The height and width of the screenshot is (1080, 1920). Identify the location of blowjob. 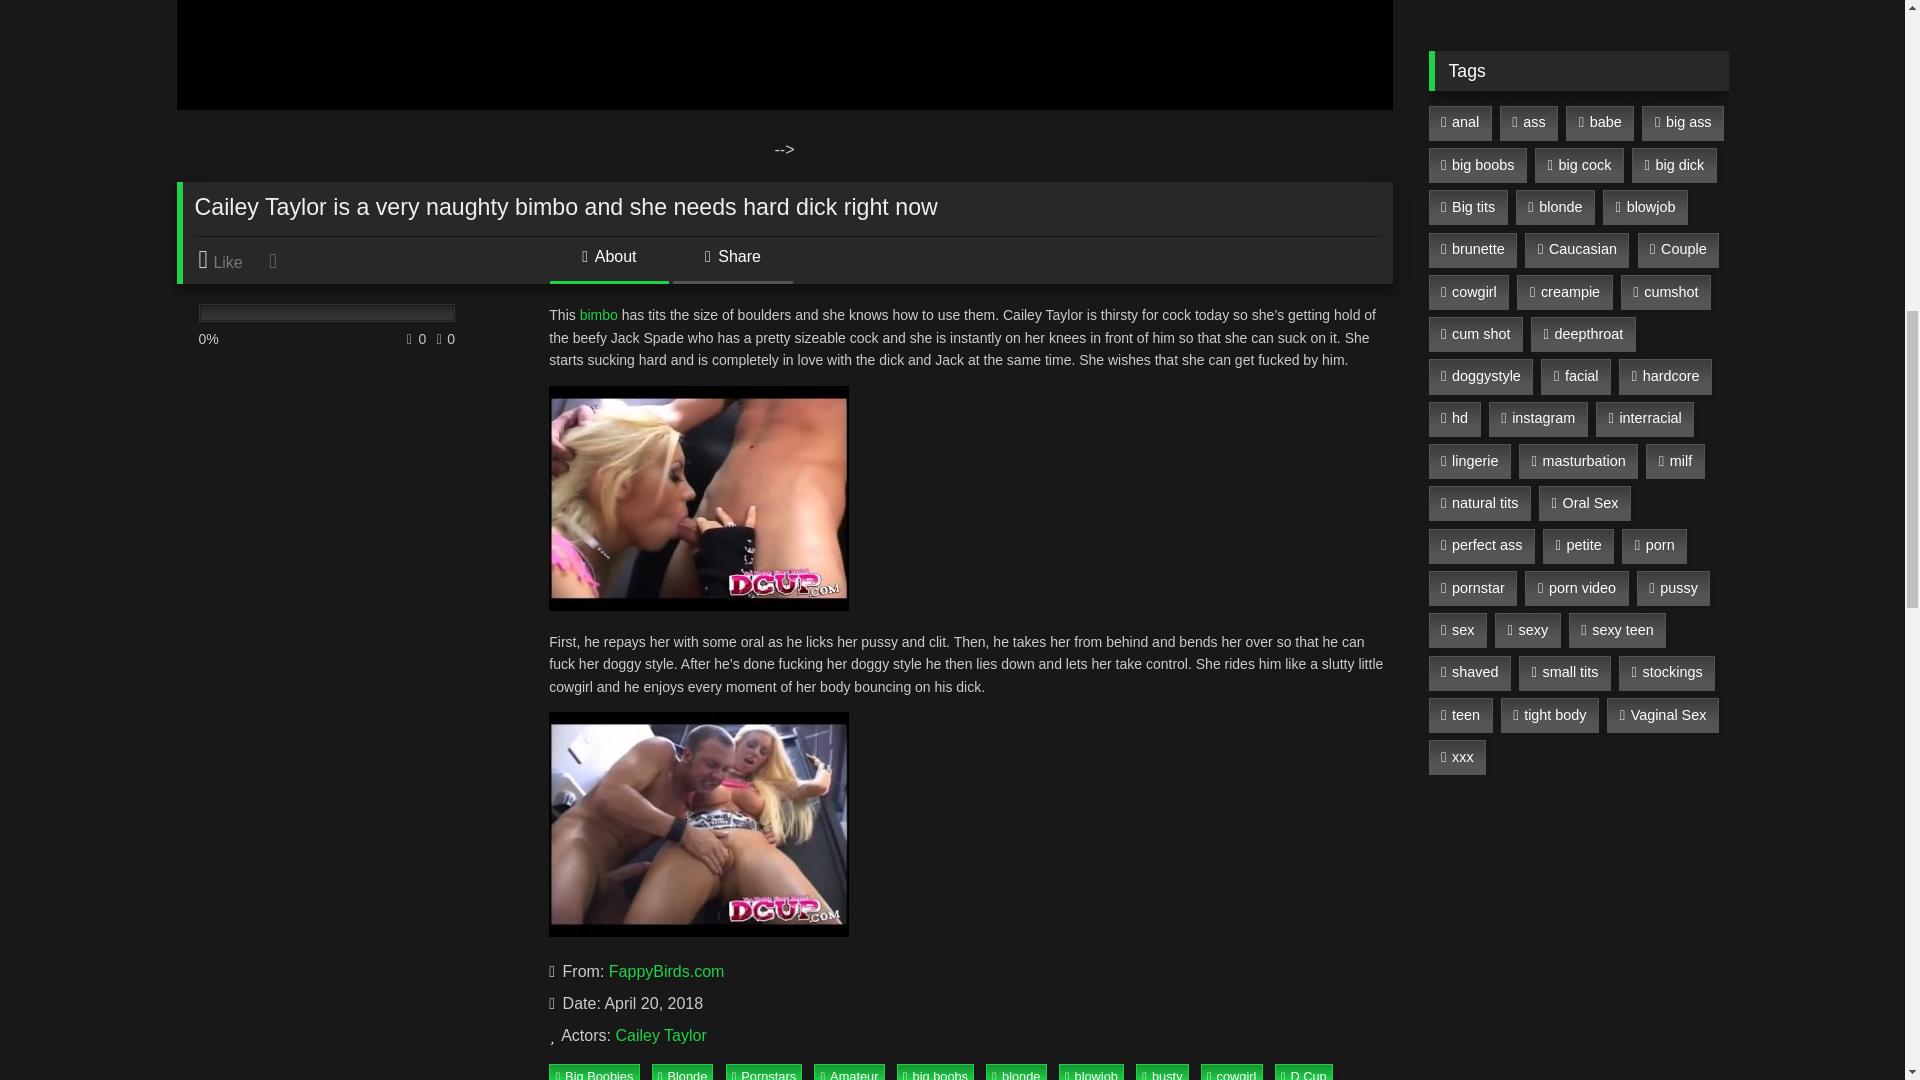
(1091, 1072).